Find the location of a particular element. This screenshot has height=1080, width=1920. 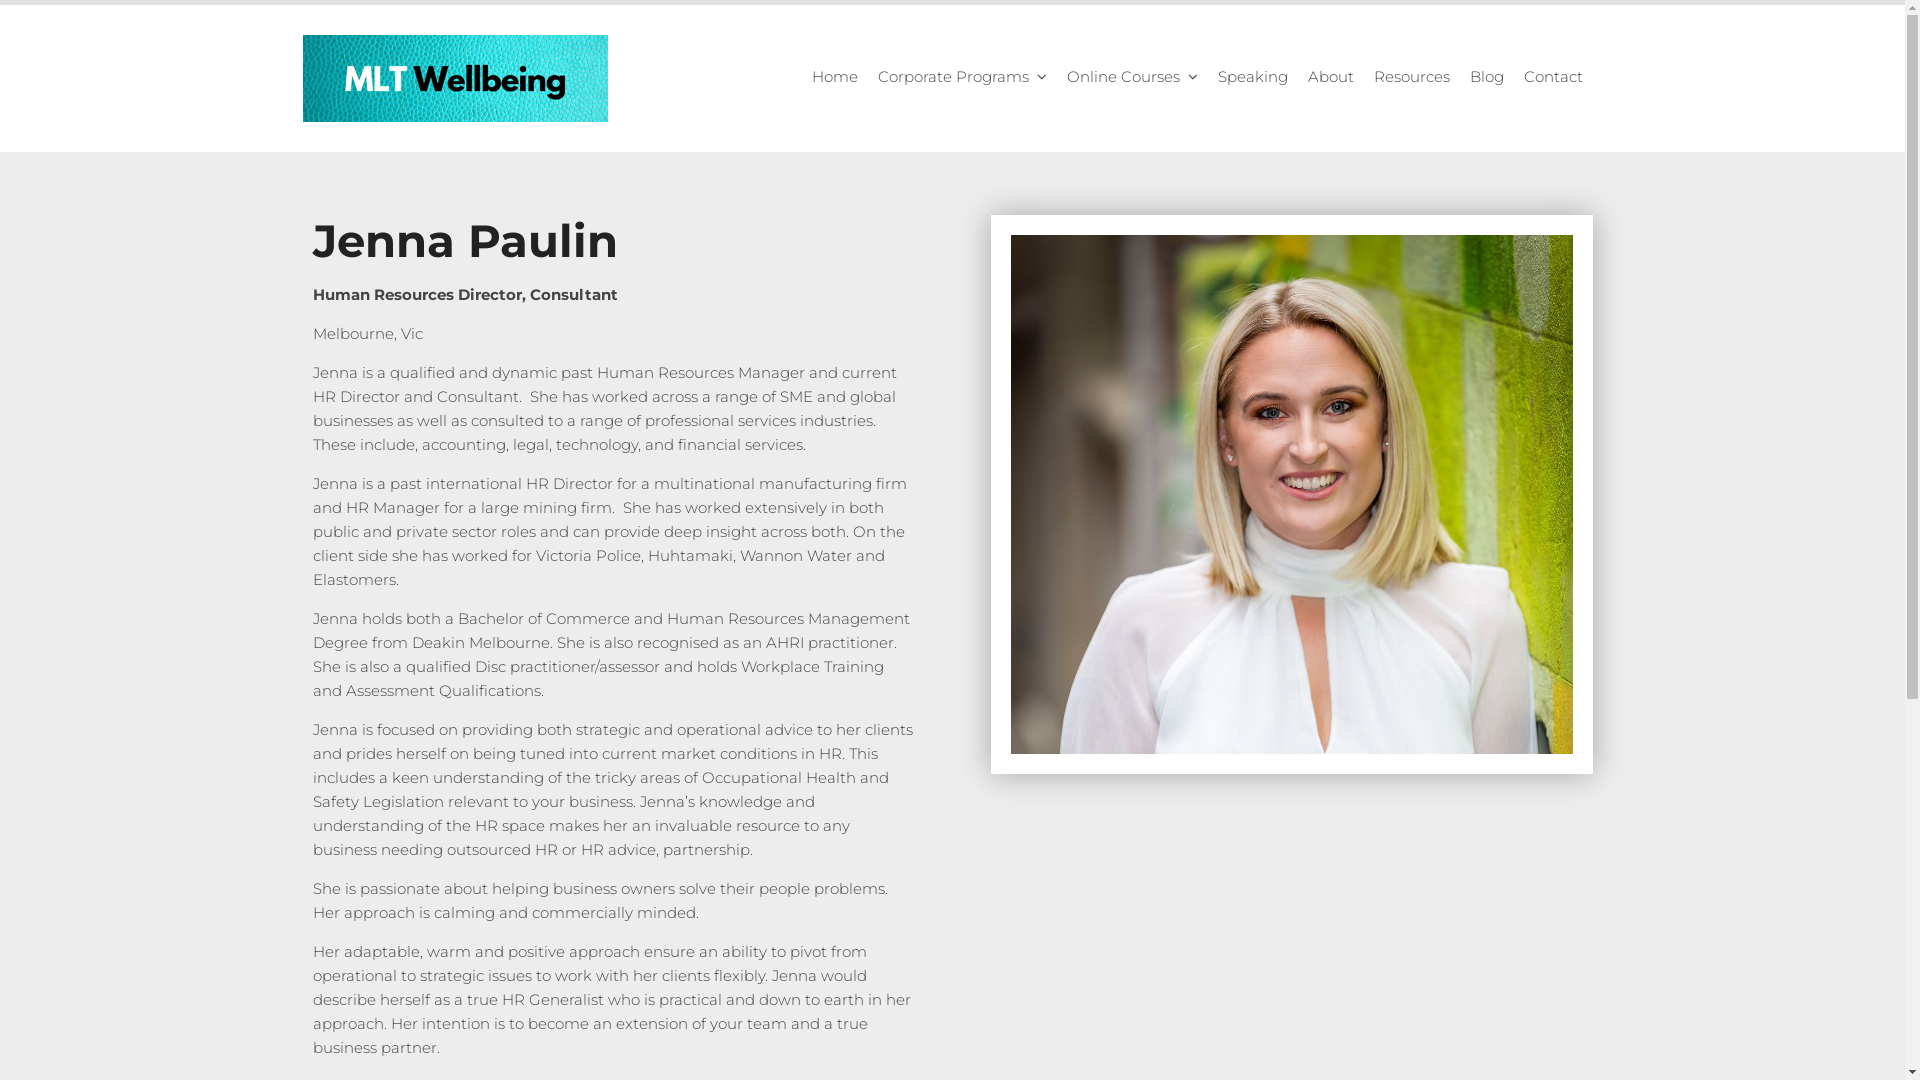

Online Courses is located at coordinates (1132, 78).